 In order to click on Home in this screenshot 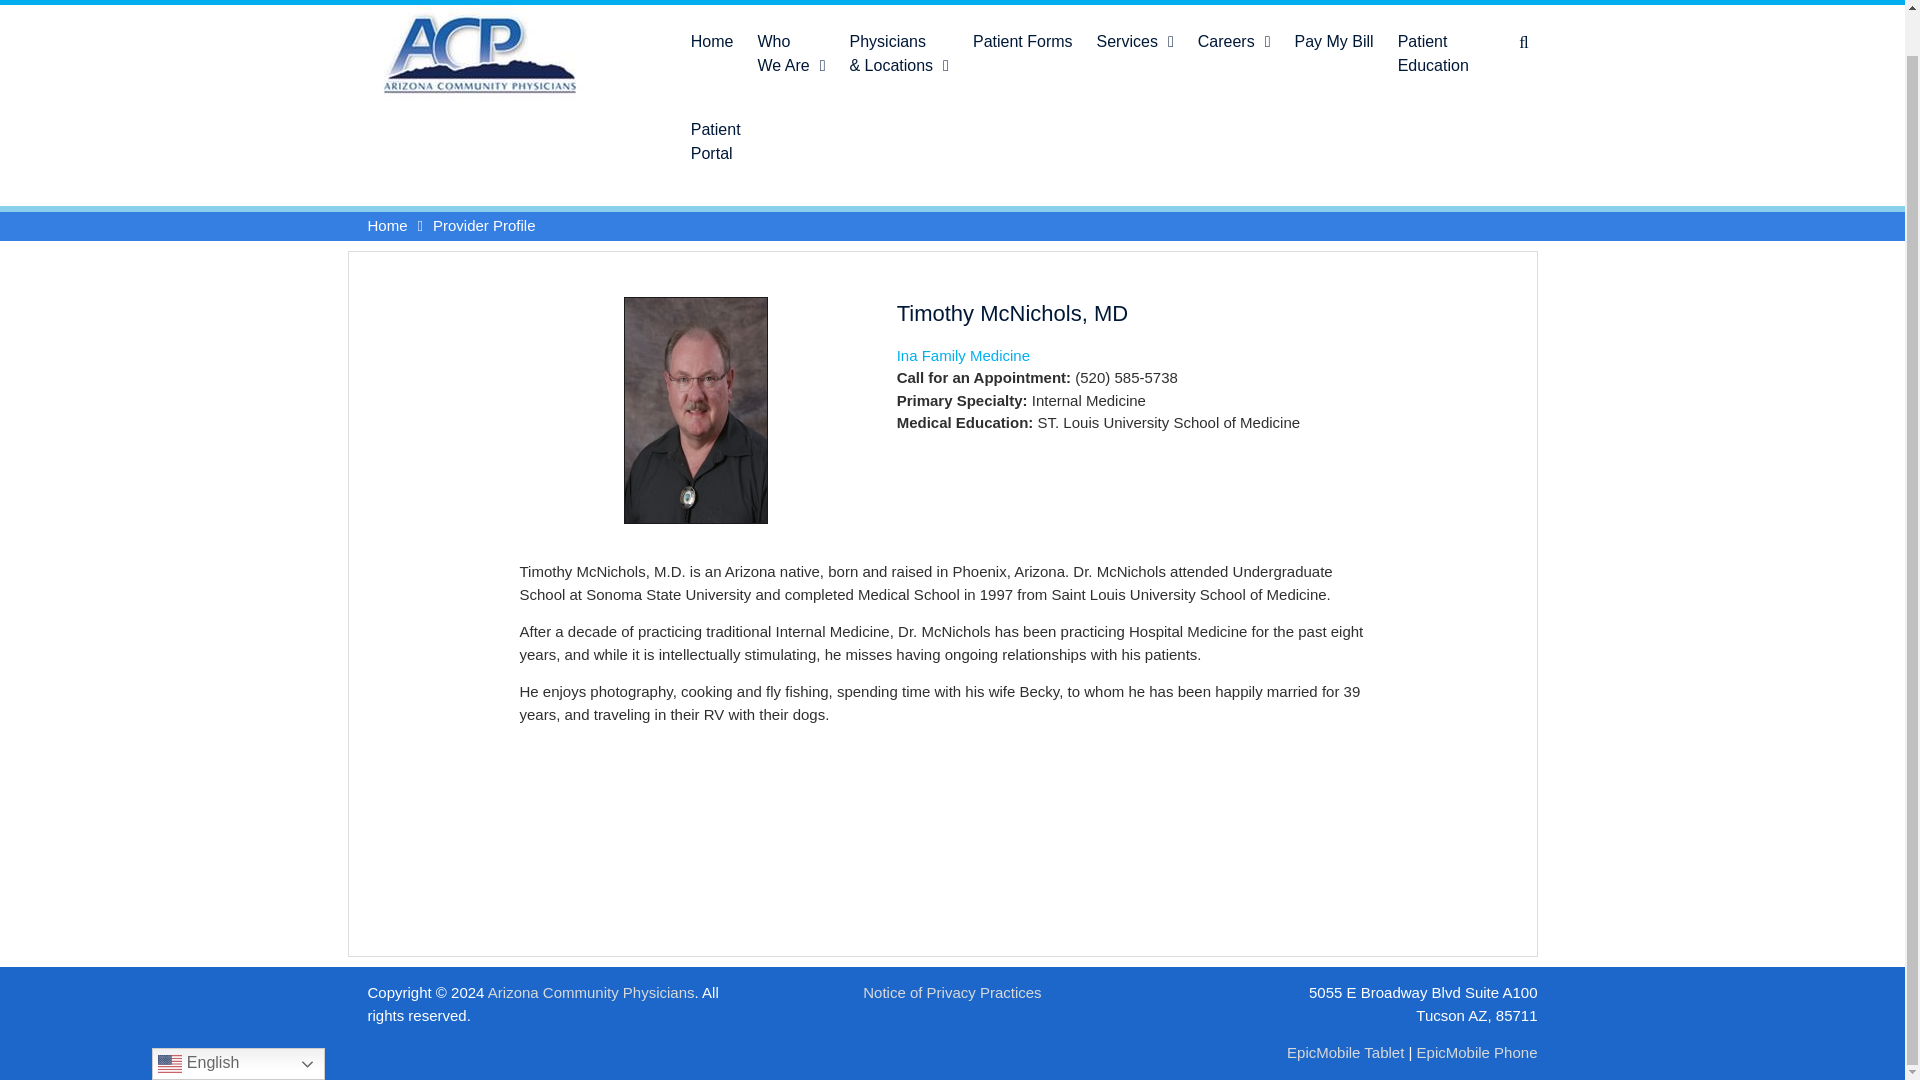, I will do `click(712, 37)`.